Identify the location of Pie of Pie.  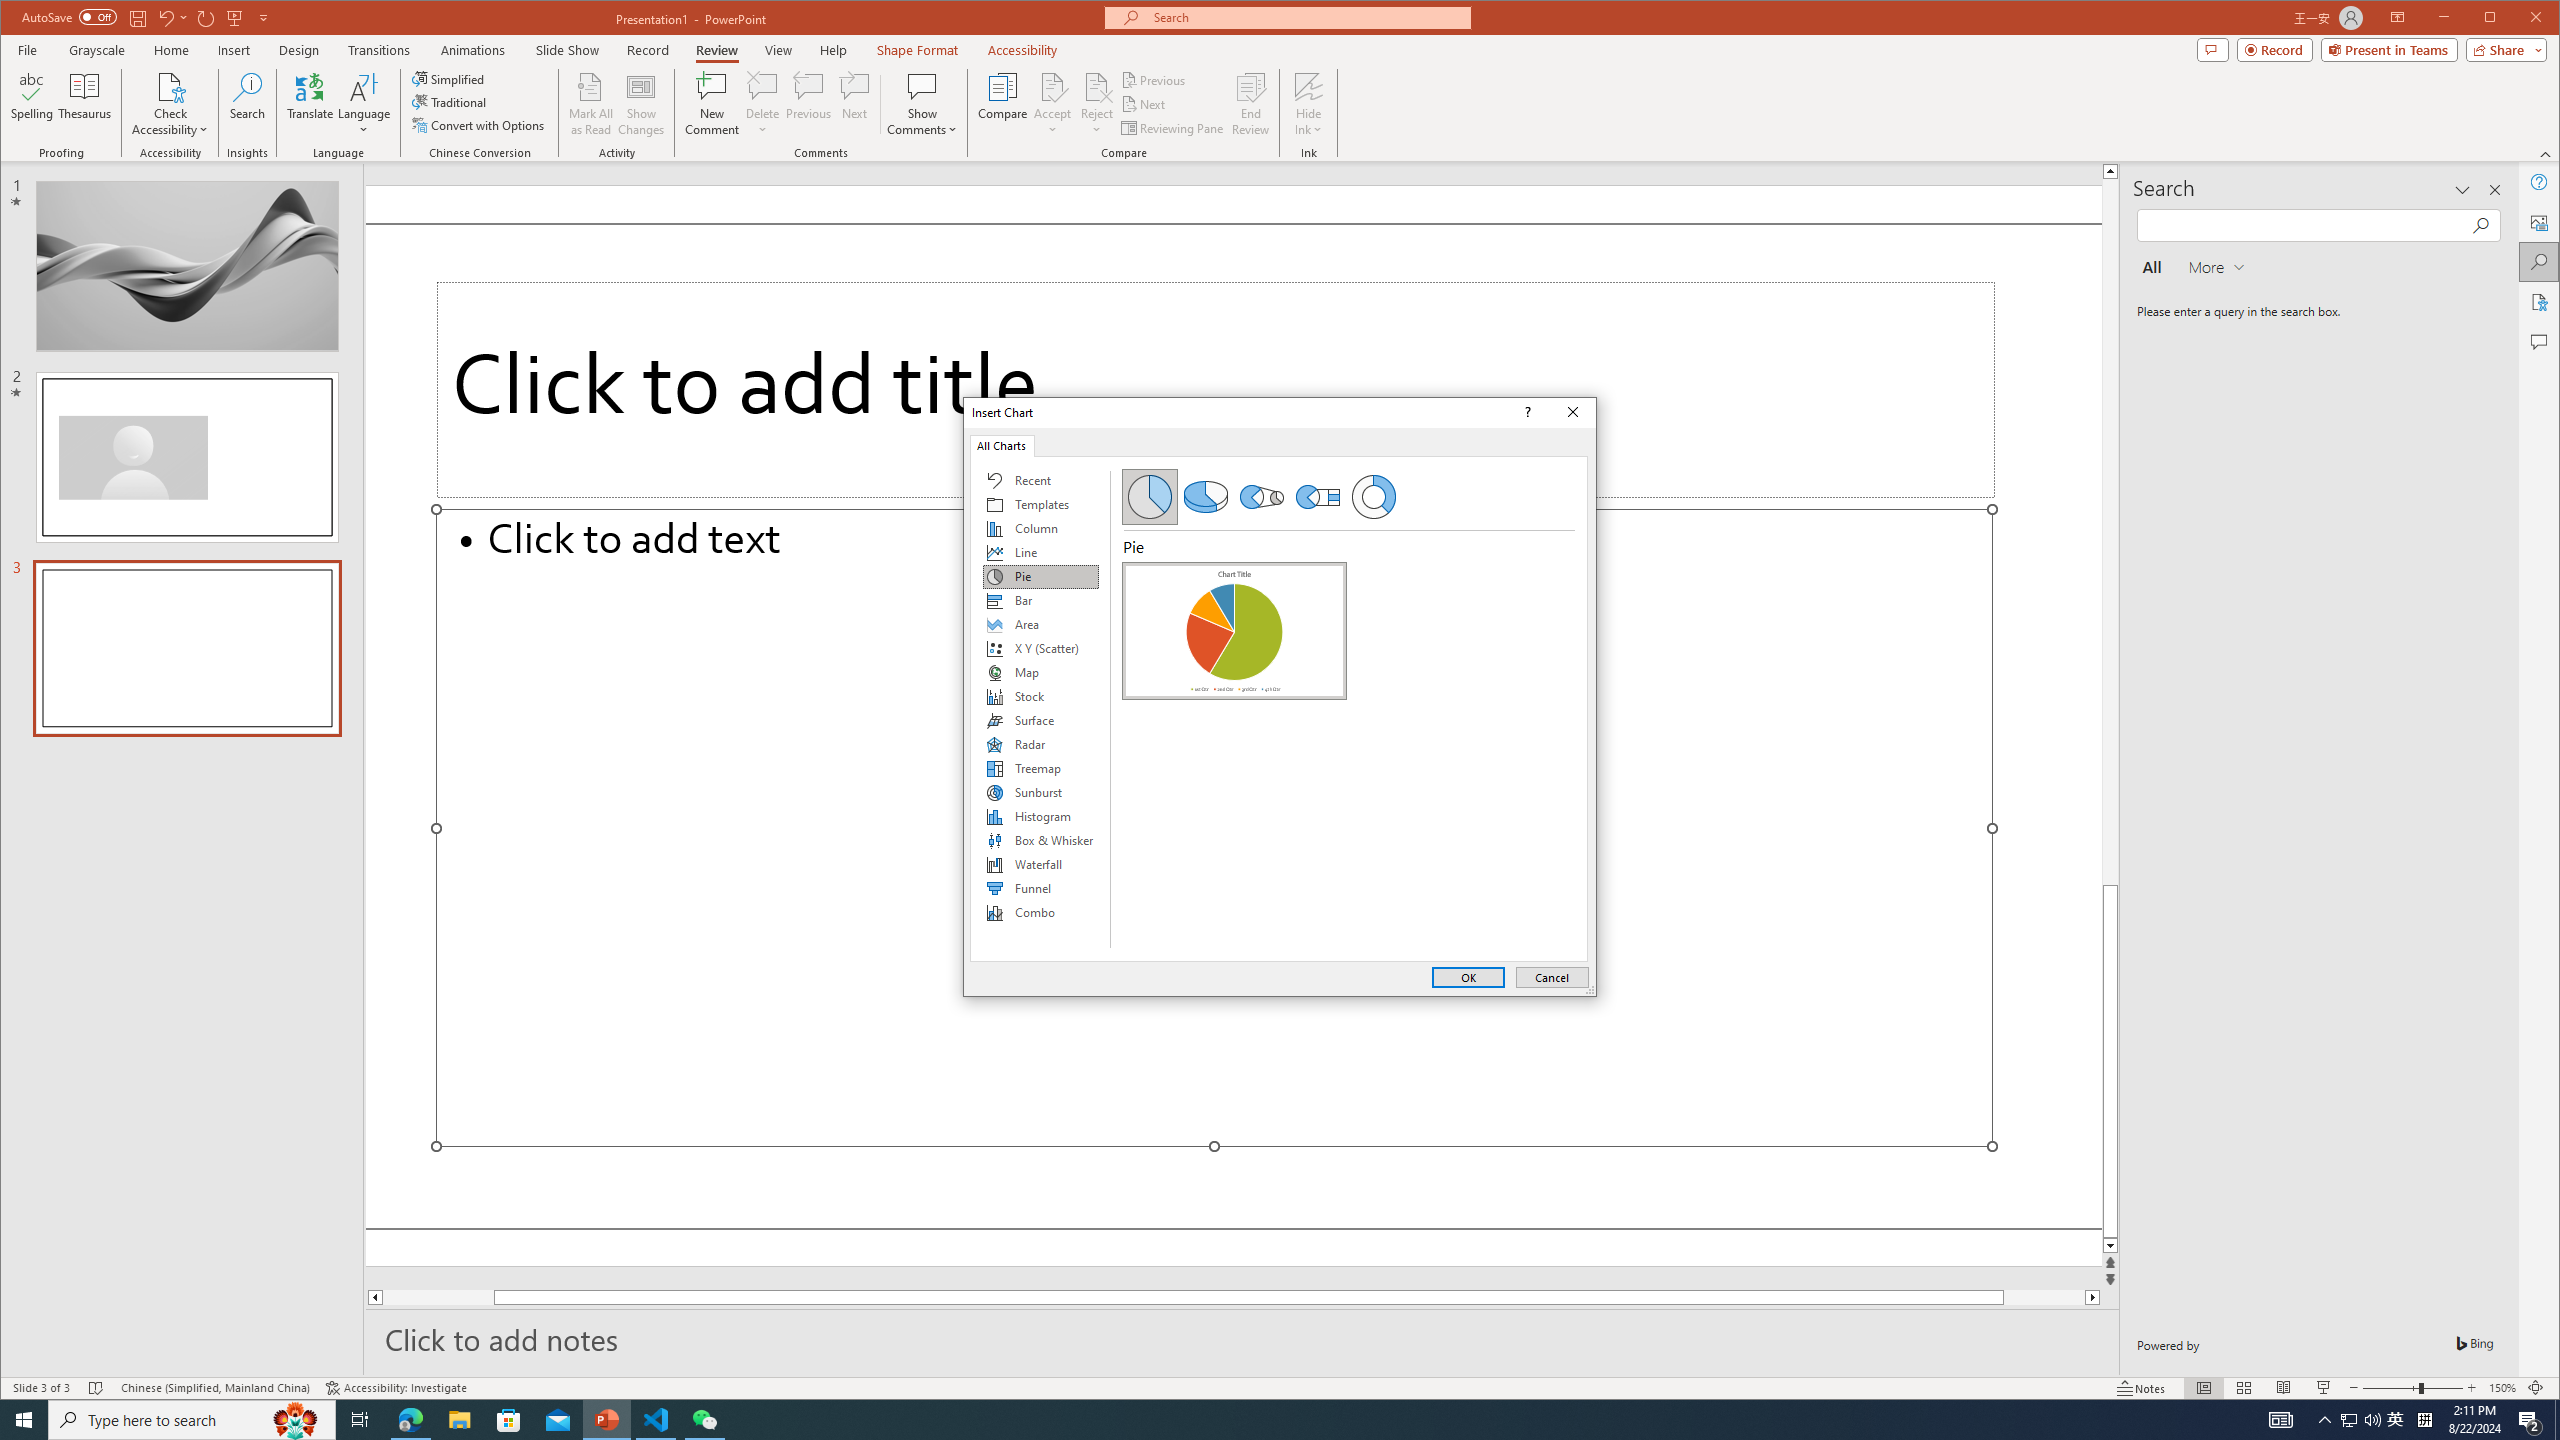
(1262, 497).